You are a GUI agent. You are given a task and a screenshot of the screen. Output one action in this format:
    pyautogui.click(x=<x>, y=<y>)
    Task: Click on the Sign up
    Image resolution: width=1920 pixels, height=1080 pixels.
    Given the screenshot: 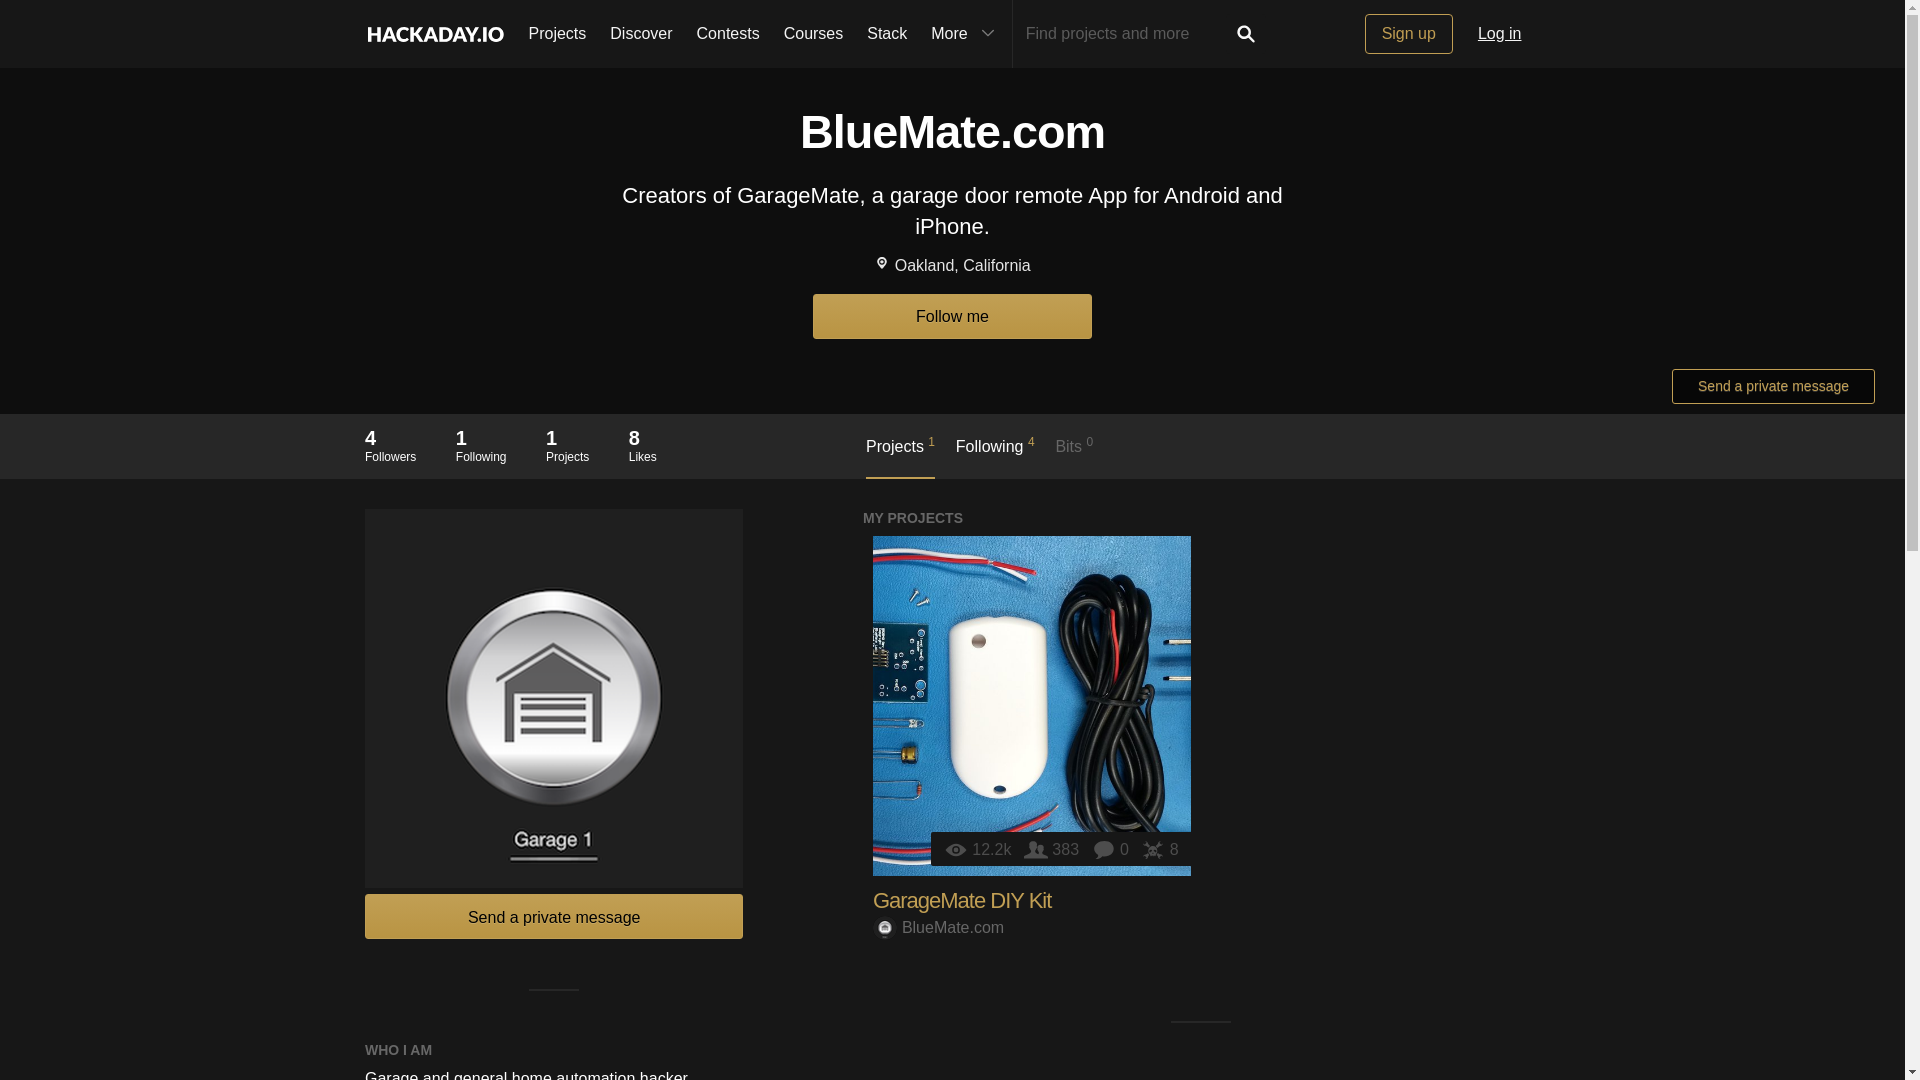 What is the action you would take?
    pyautogui.click(x=390, y=444)
    